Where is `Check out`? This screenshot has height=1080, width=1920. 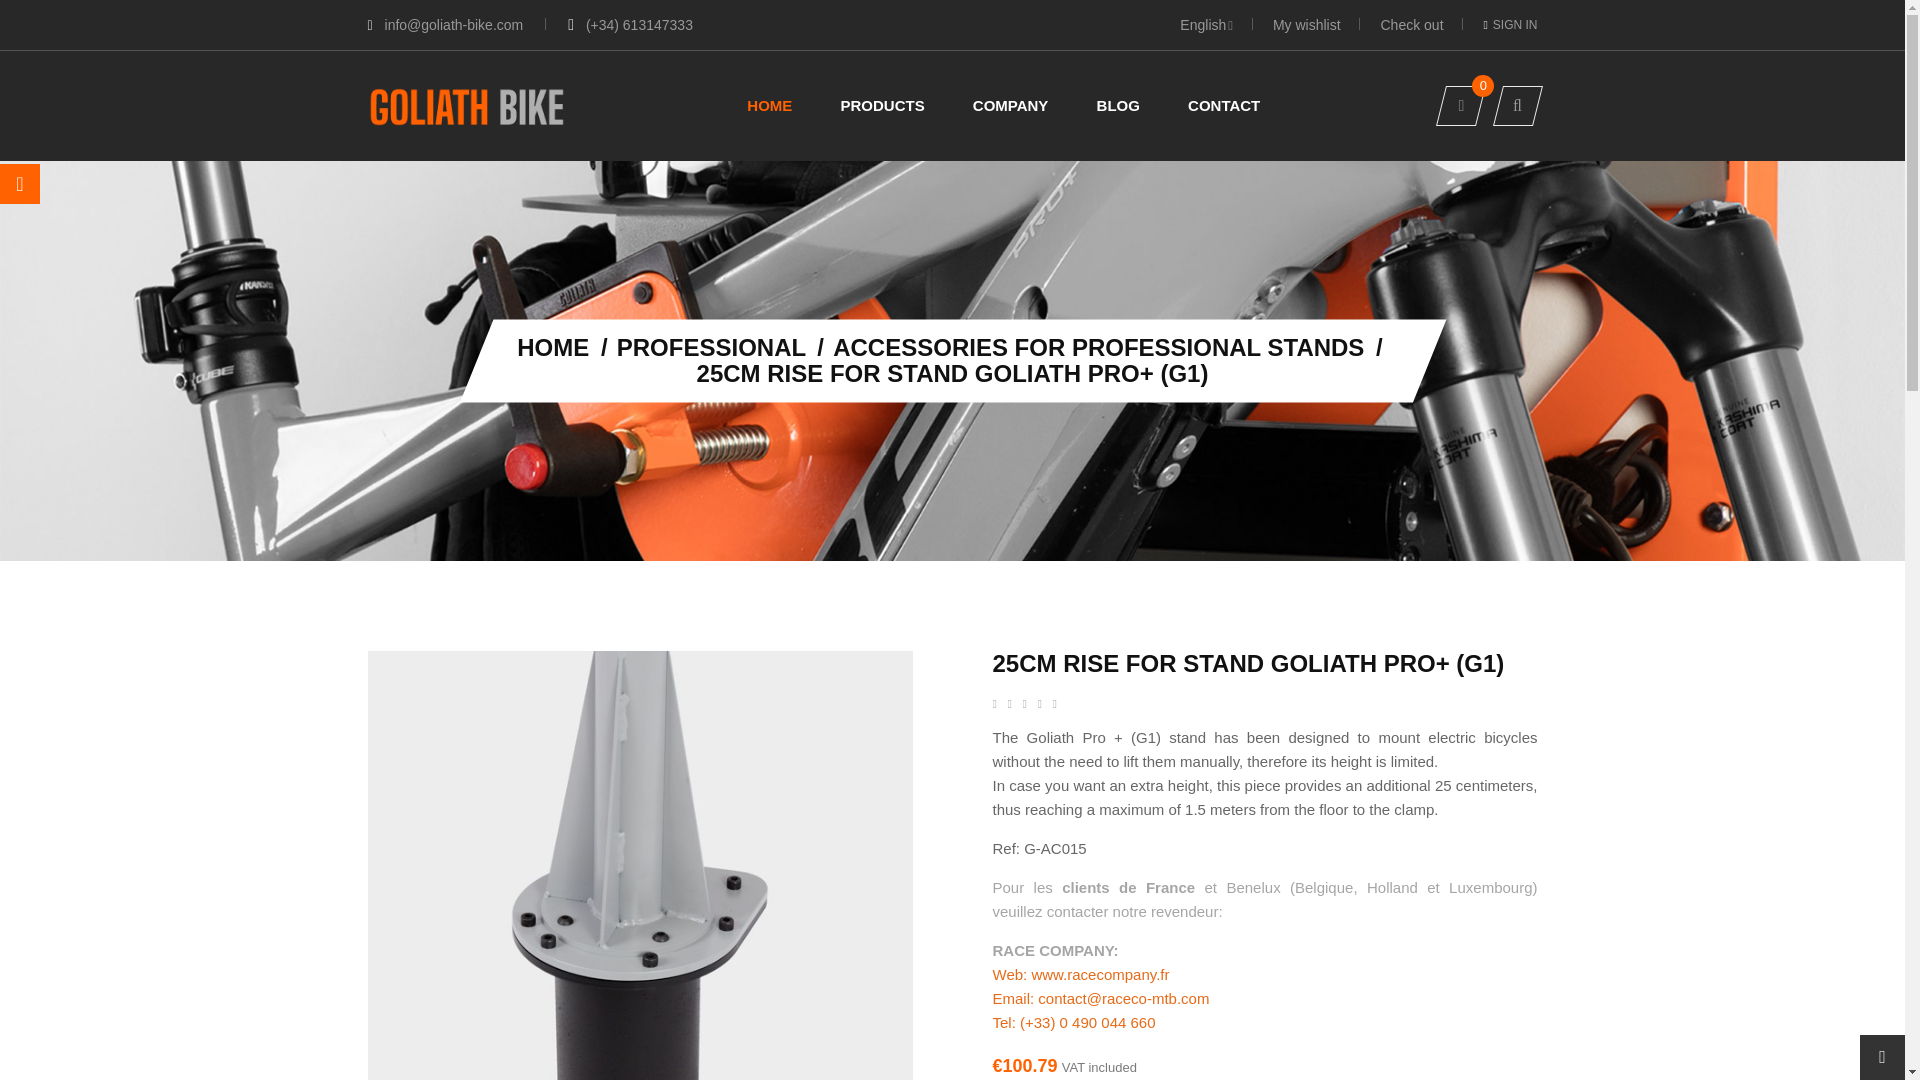 Check out is located at coordinates (1414, 25).